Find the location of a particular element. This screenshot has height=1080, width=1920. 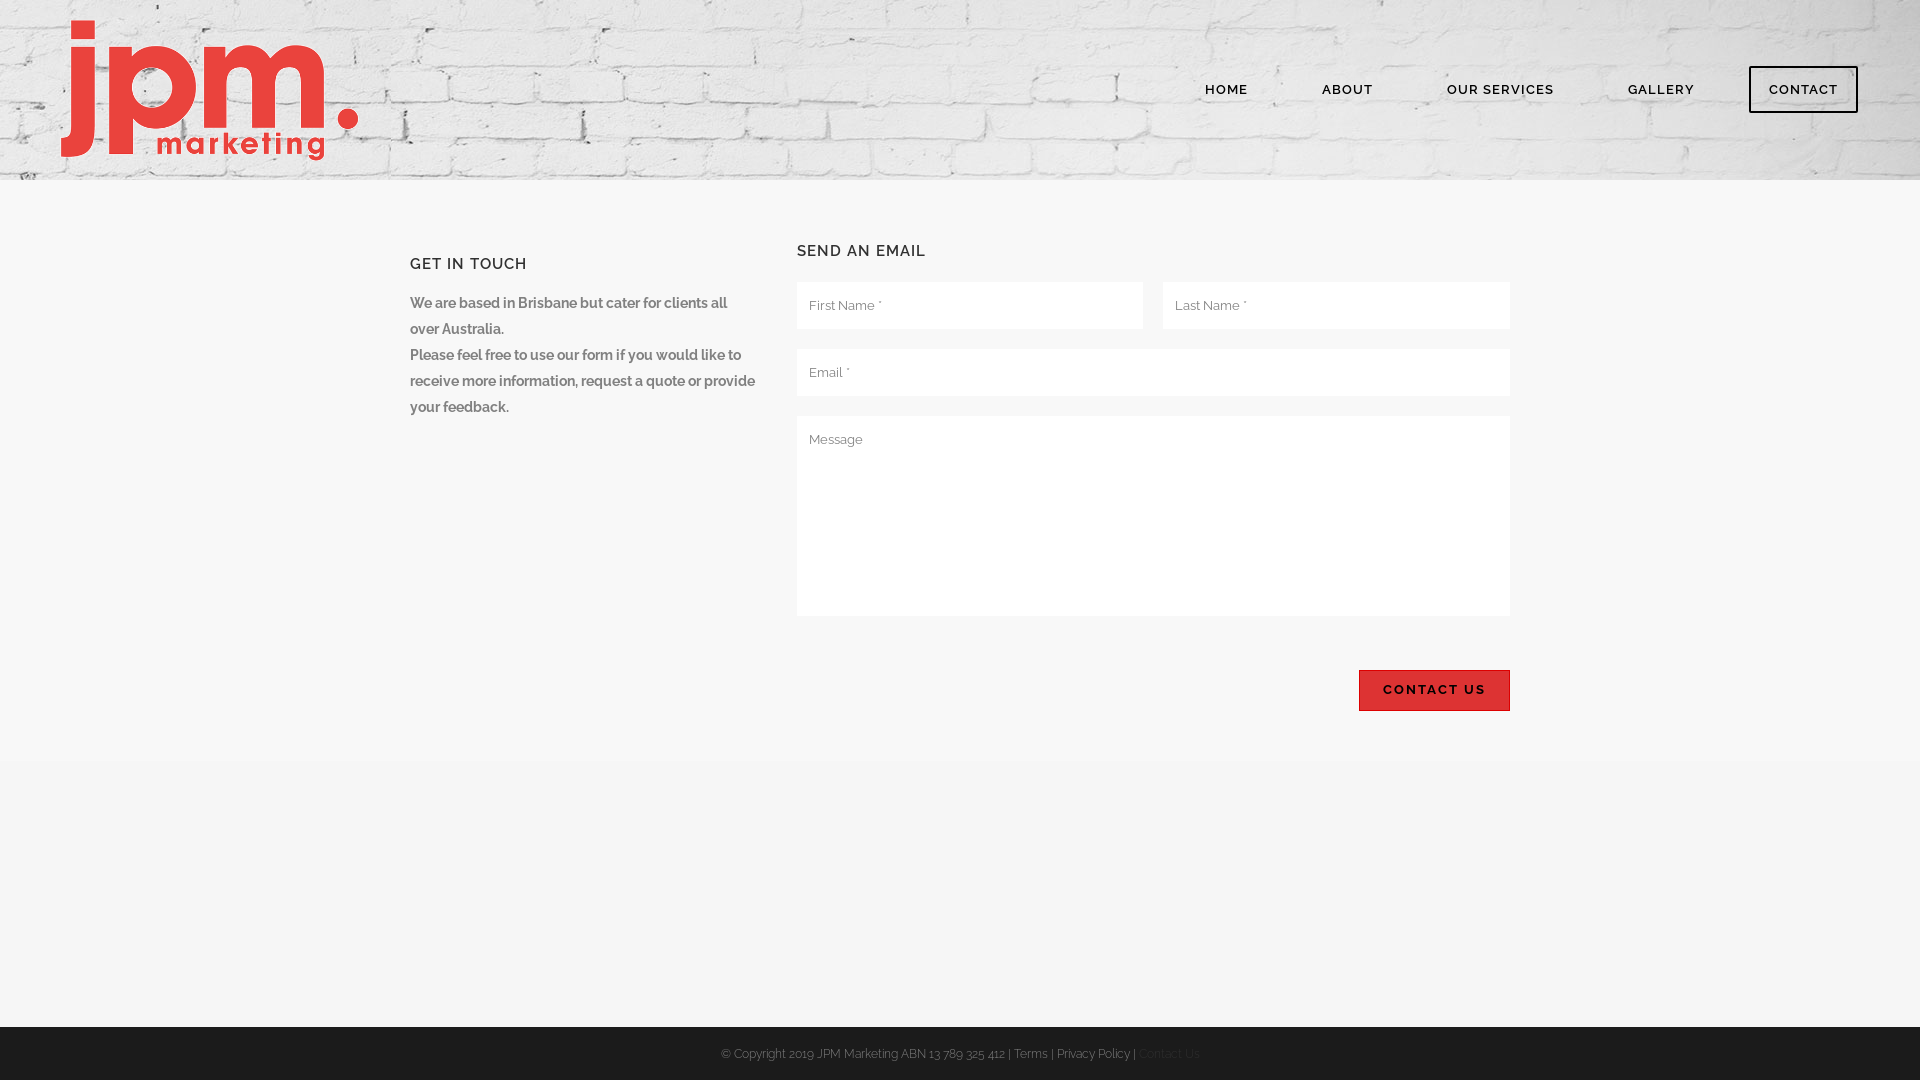

HOME is located at coordinates (1226, 90).